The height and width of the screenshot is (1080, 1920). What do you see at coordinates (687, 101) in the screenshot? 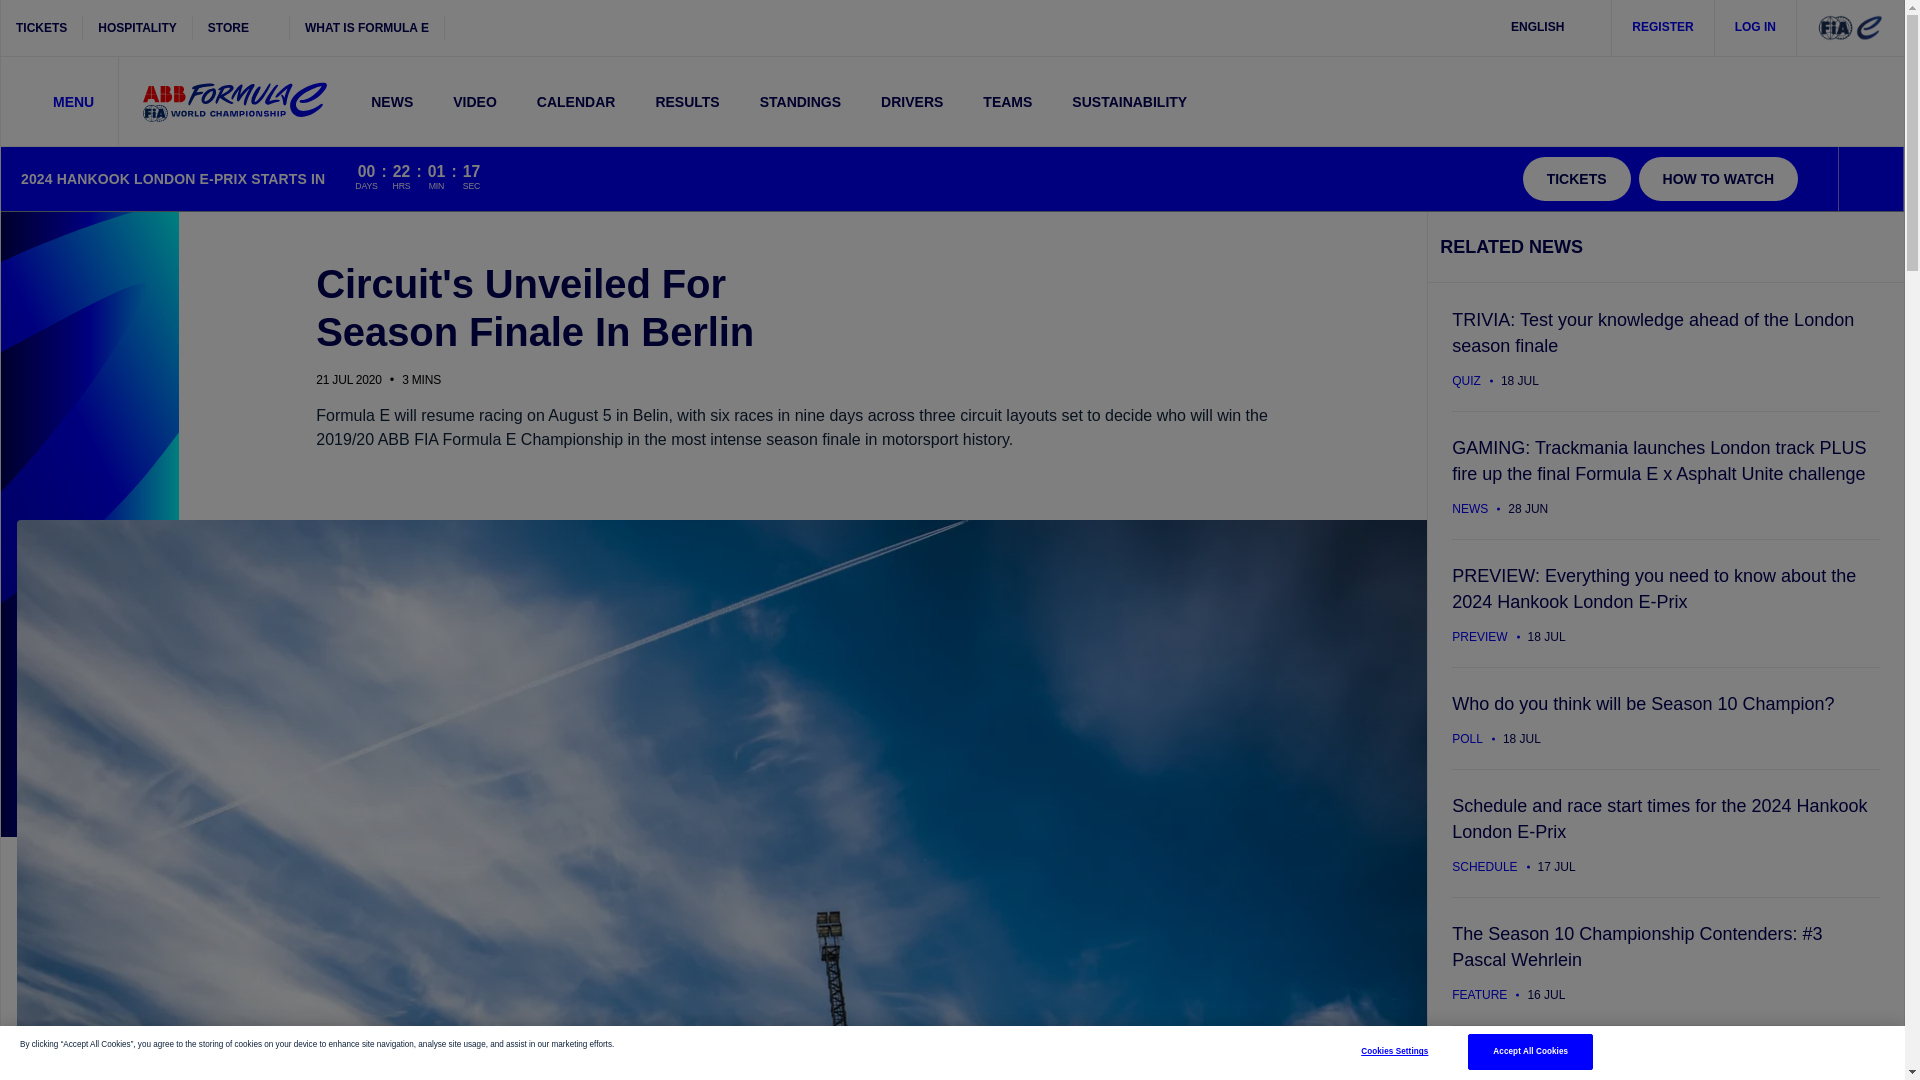
I see `RESULTS` at bounding box center [687, 101].